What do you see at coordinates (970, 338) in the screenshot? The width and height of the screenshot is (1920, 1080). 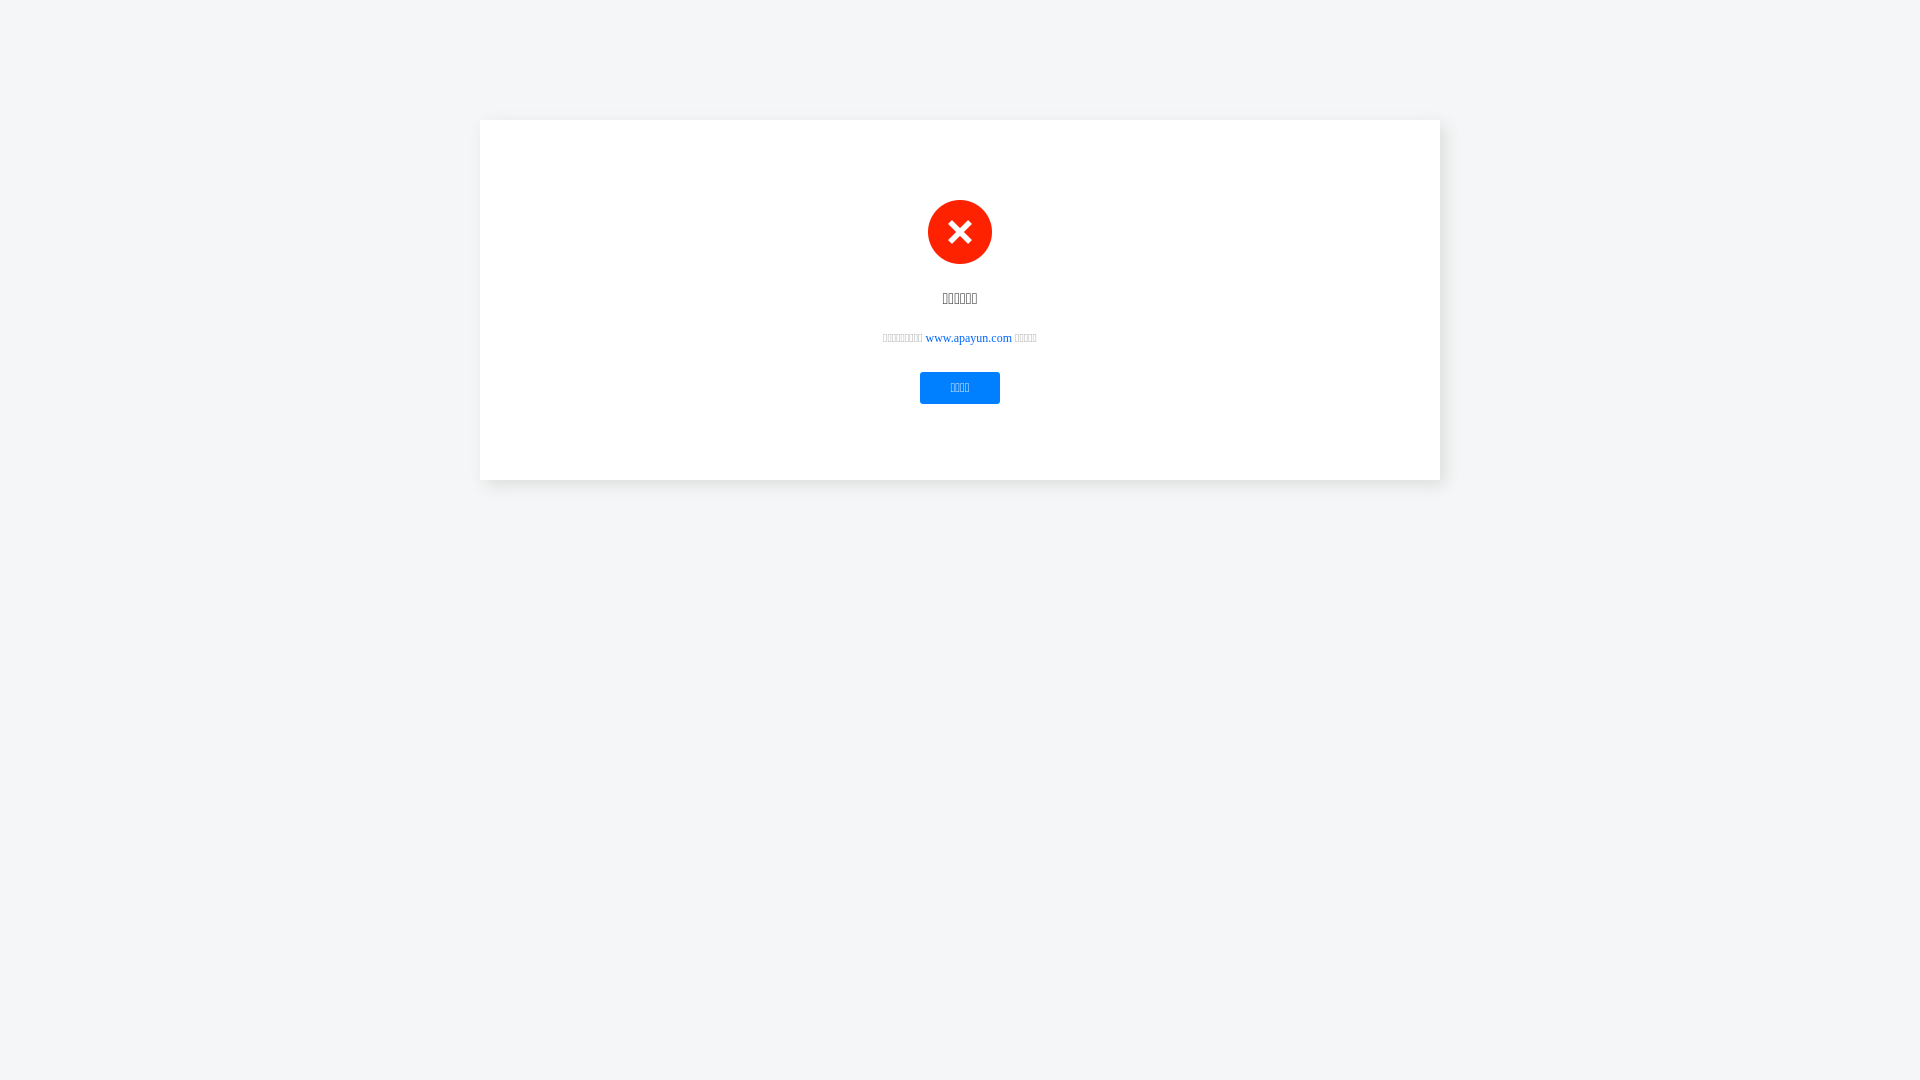 I see `www.apayun.com` at bounding box center [970, 338].